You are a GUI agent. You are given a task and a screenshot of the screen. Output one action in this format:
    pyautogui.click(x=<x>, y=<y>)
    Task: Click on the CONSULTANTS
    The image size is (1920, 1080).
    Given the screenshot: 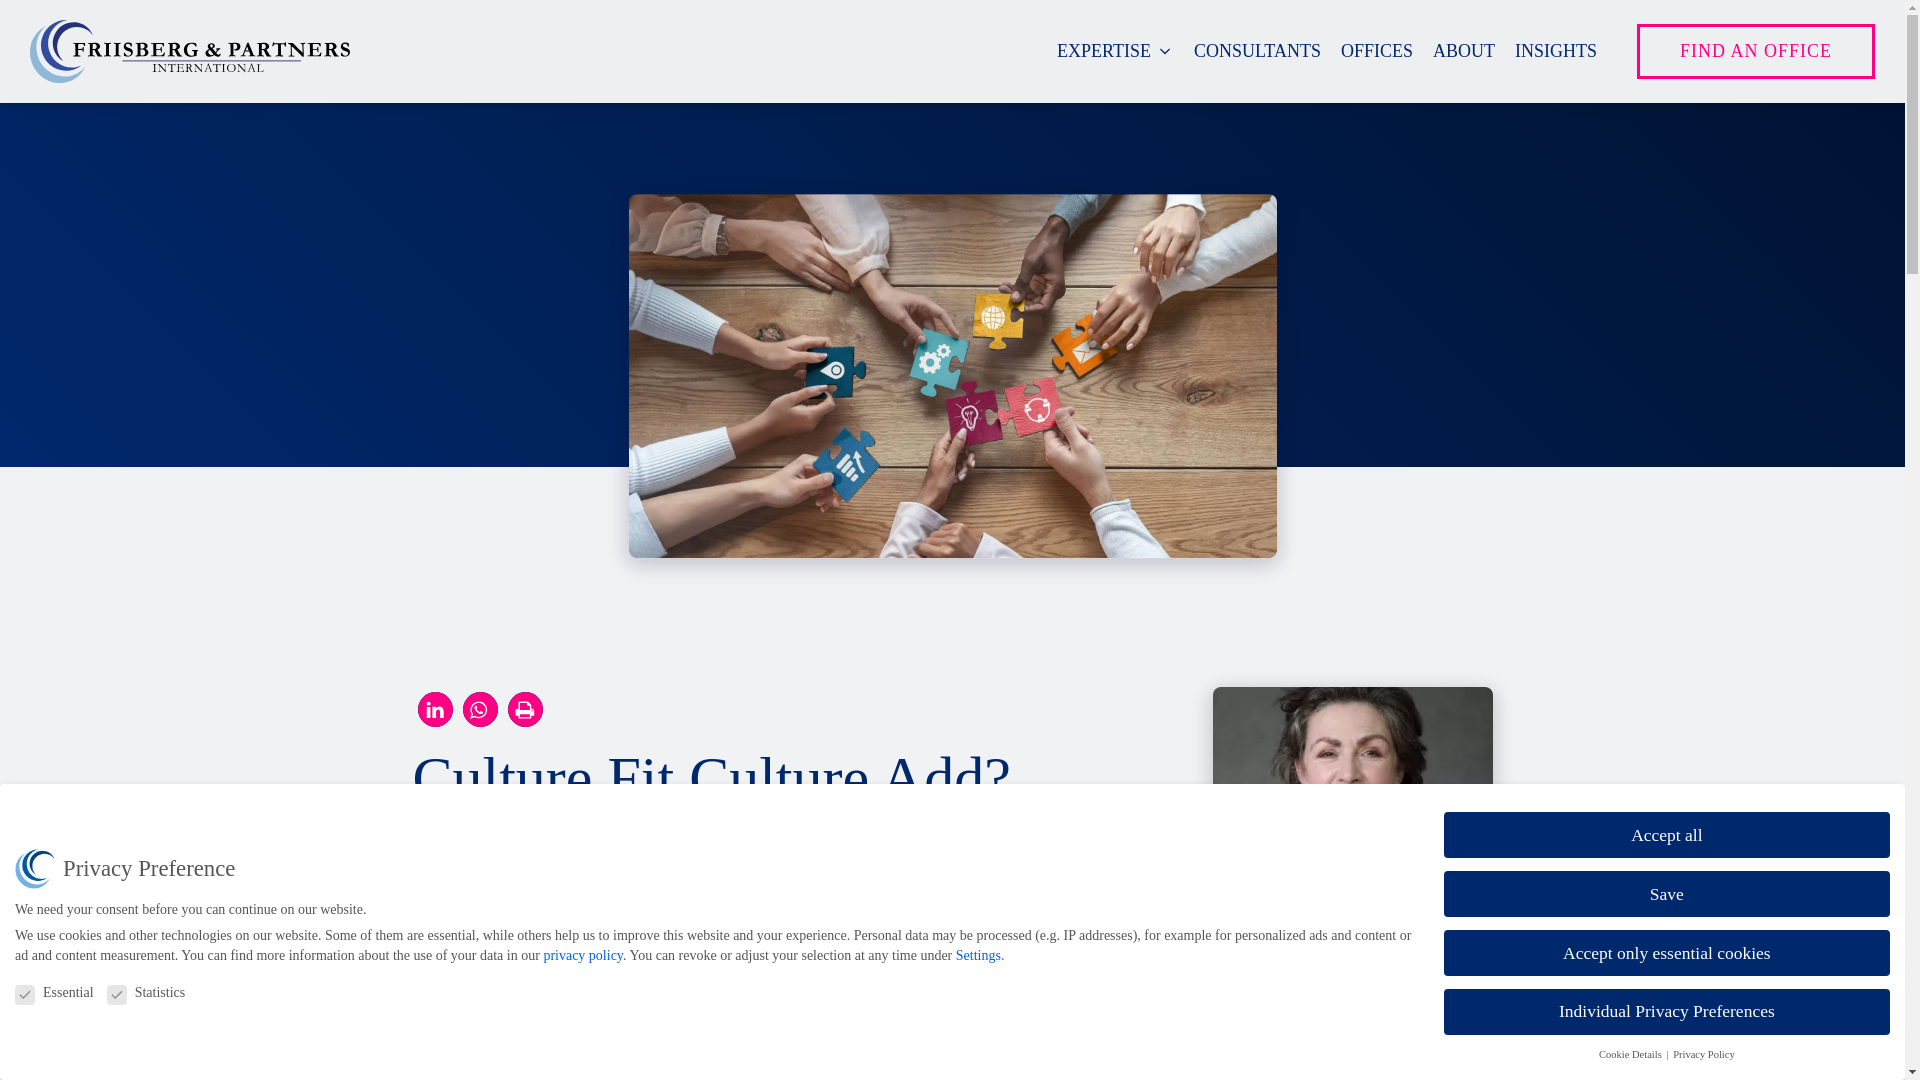 What is the action you would take?
    pyautogui.click(x=1257, y=50)
    